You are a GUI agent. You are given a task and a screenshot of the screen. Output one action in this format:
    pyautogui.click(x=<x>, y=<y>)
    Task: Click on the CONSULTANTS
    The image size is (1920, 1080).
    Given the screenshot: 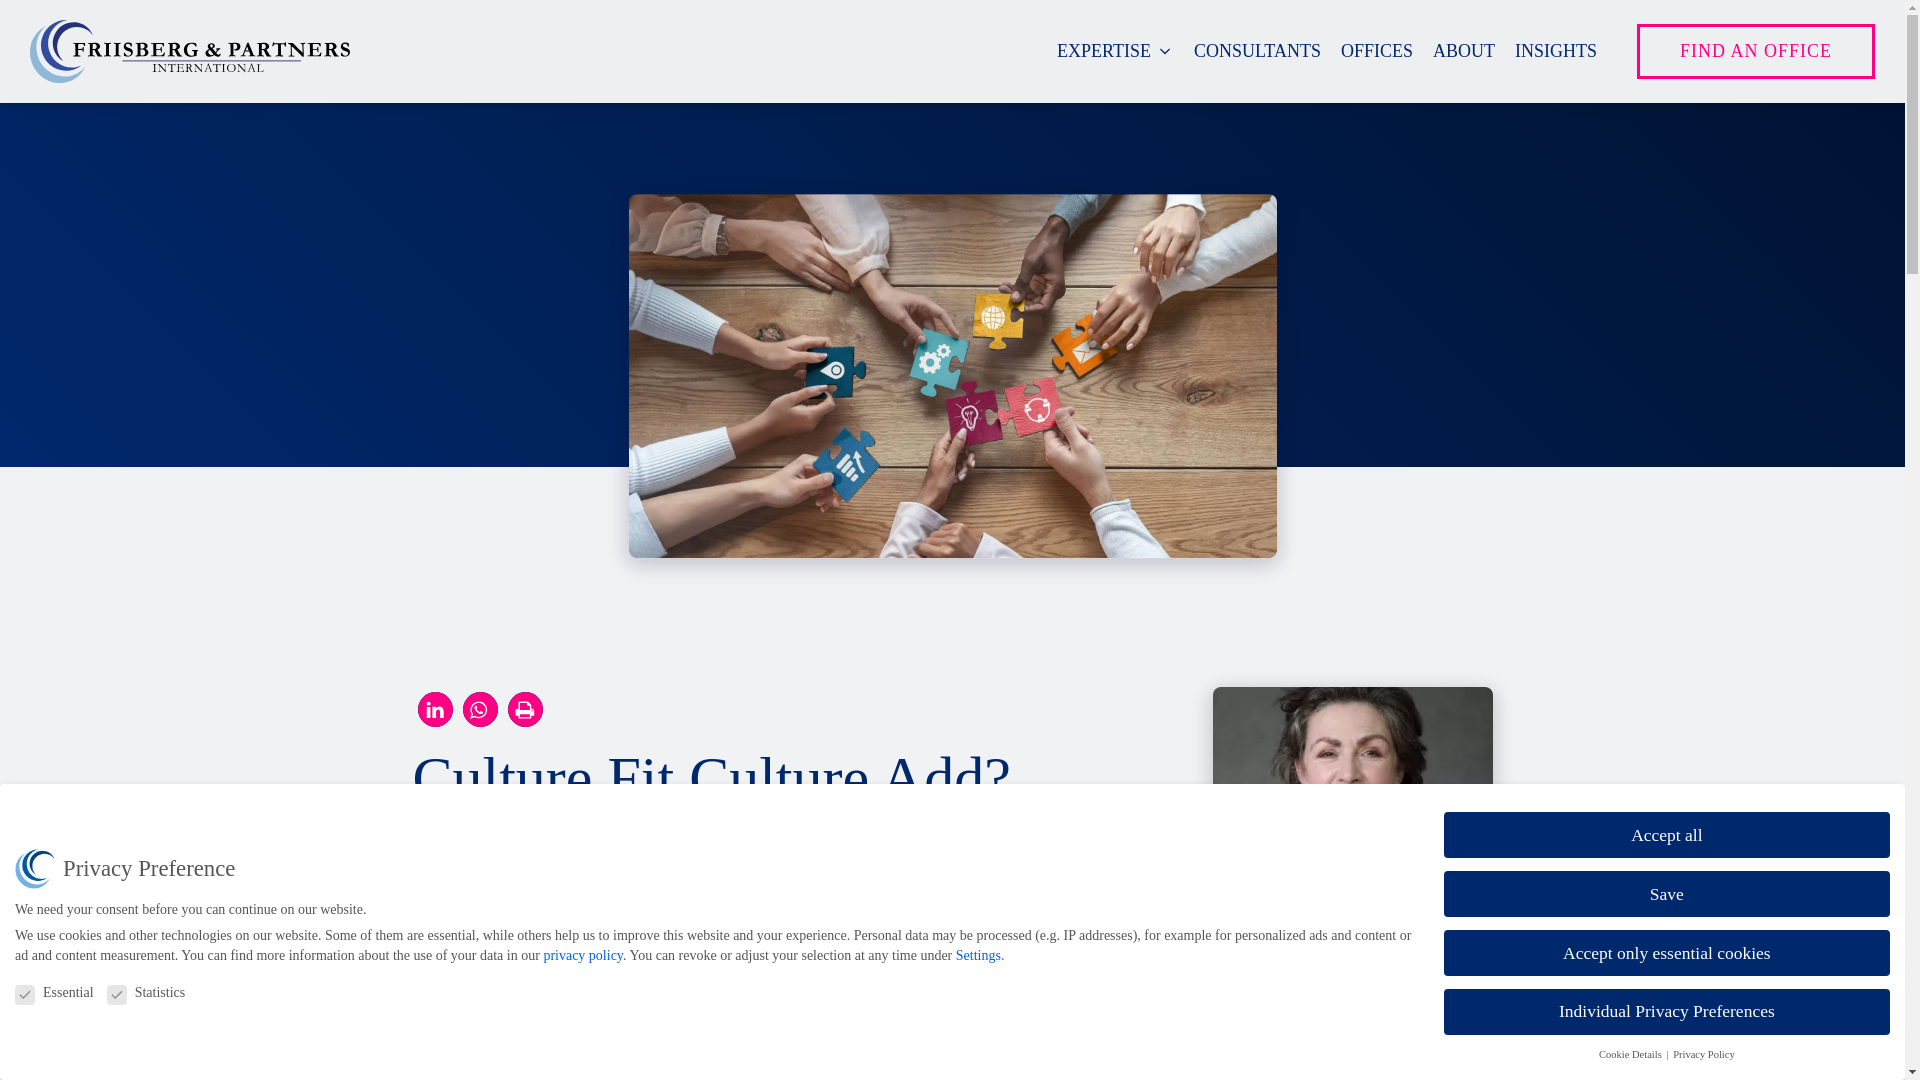 What is the action you would take?
    pyautogui.click(x=1257, y=50)
    